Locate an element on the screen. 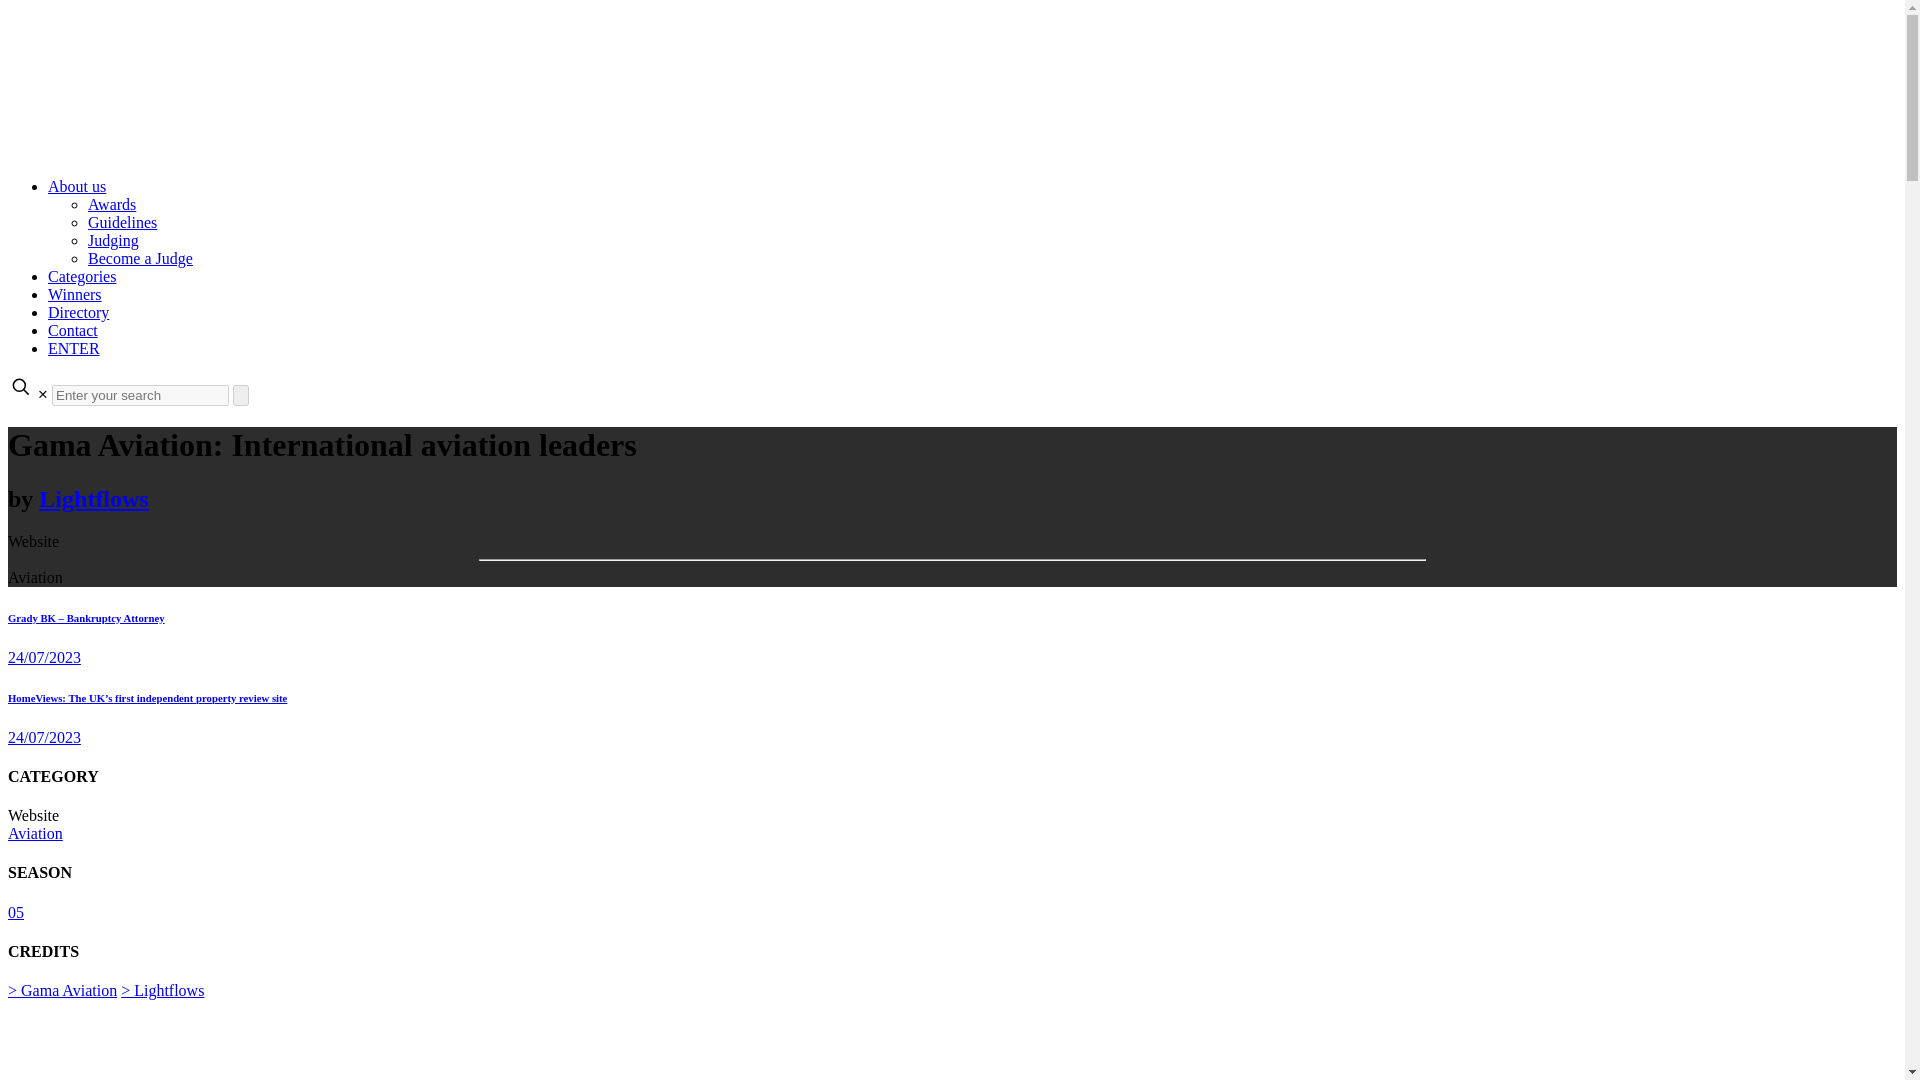 The image size is (1920, 1080). Become a Judge is located at coordinates (140, 258).